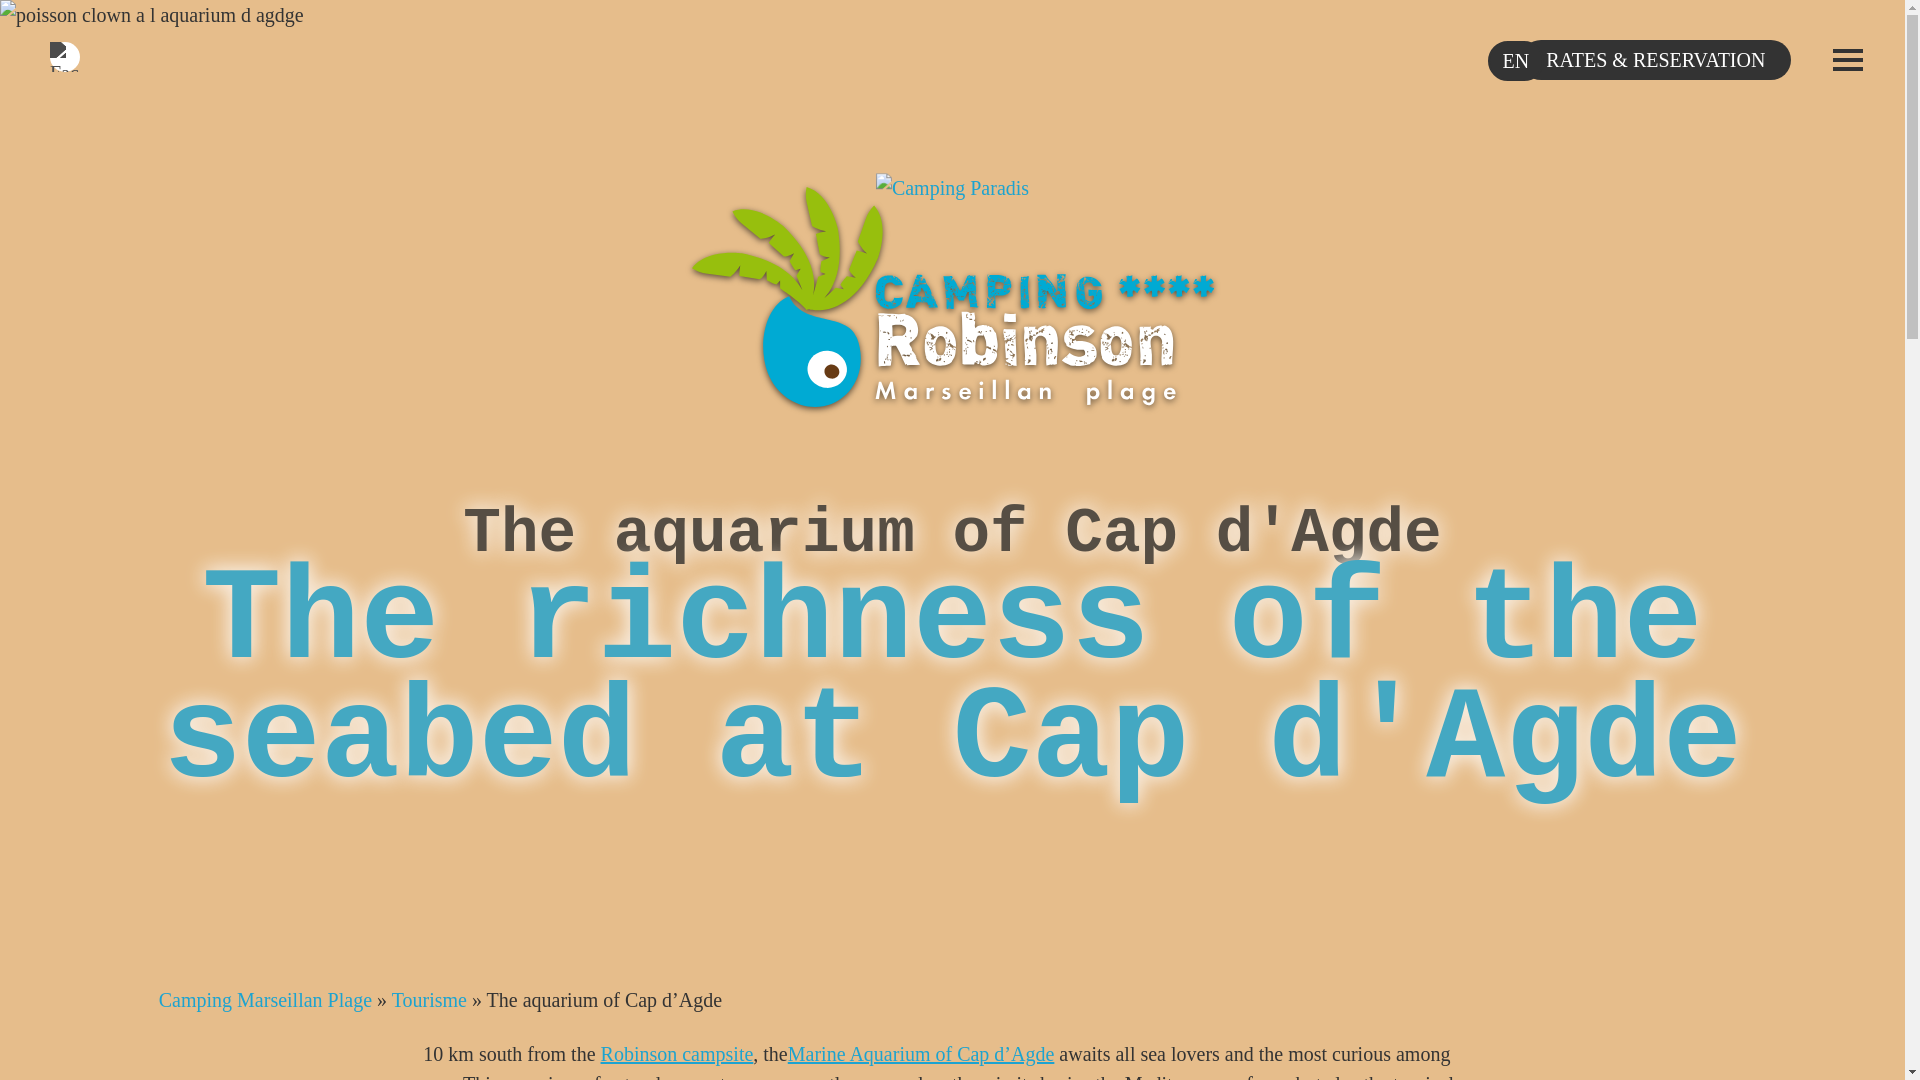 This screenshot has width=1920, height=1080. What do you see at coordinates (677, 1054) in the screenshot?
I see `Robinson campsite` at bounding box center [677, 1054].